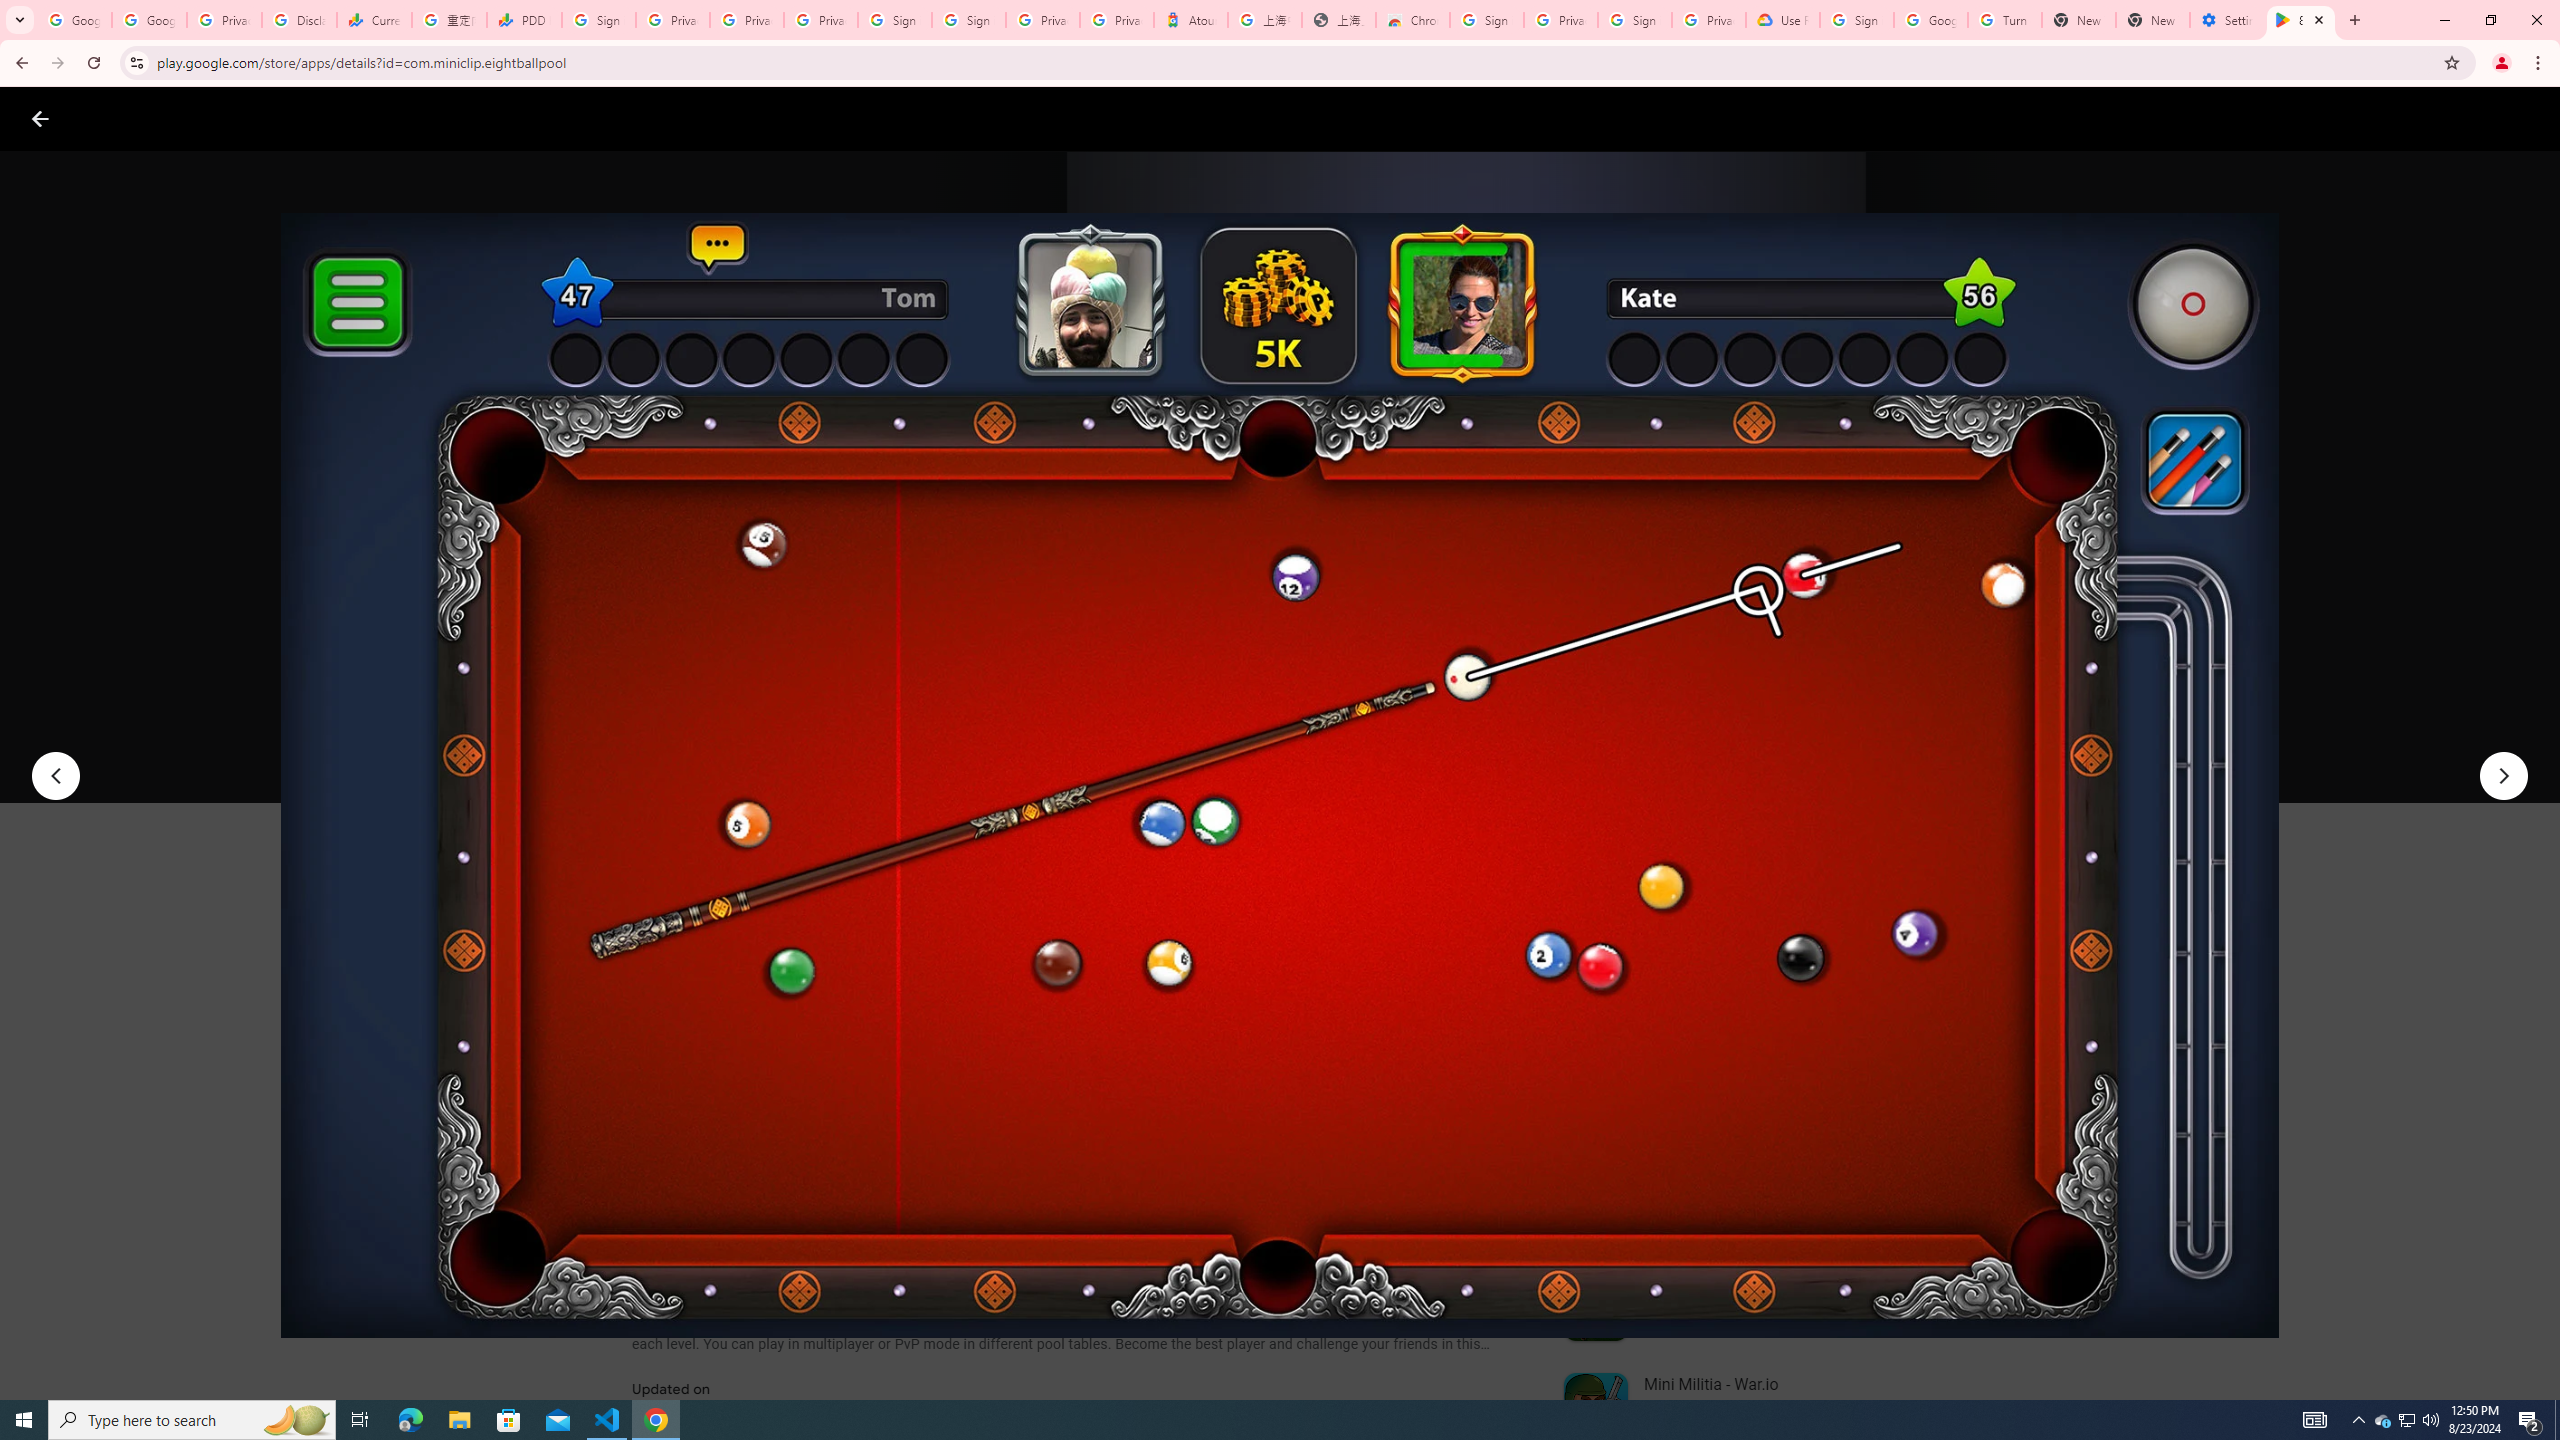 This screenshot has width=2560, height=1440. I want to click on Currencies - Google Finance, so click(373, 20).